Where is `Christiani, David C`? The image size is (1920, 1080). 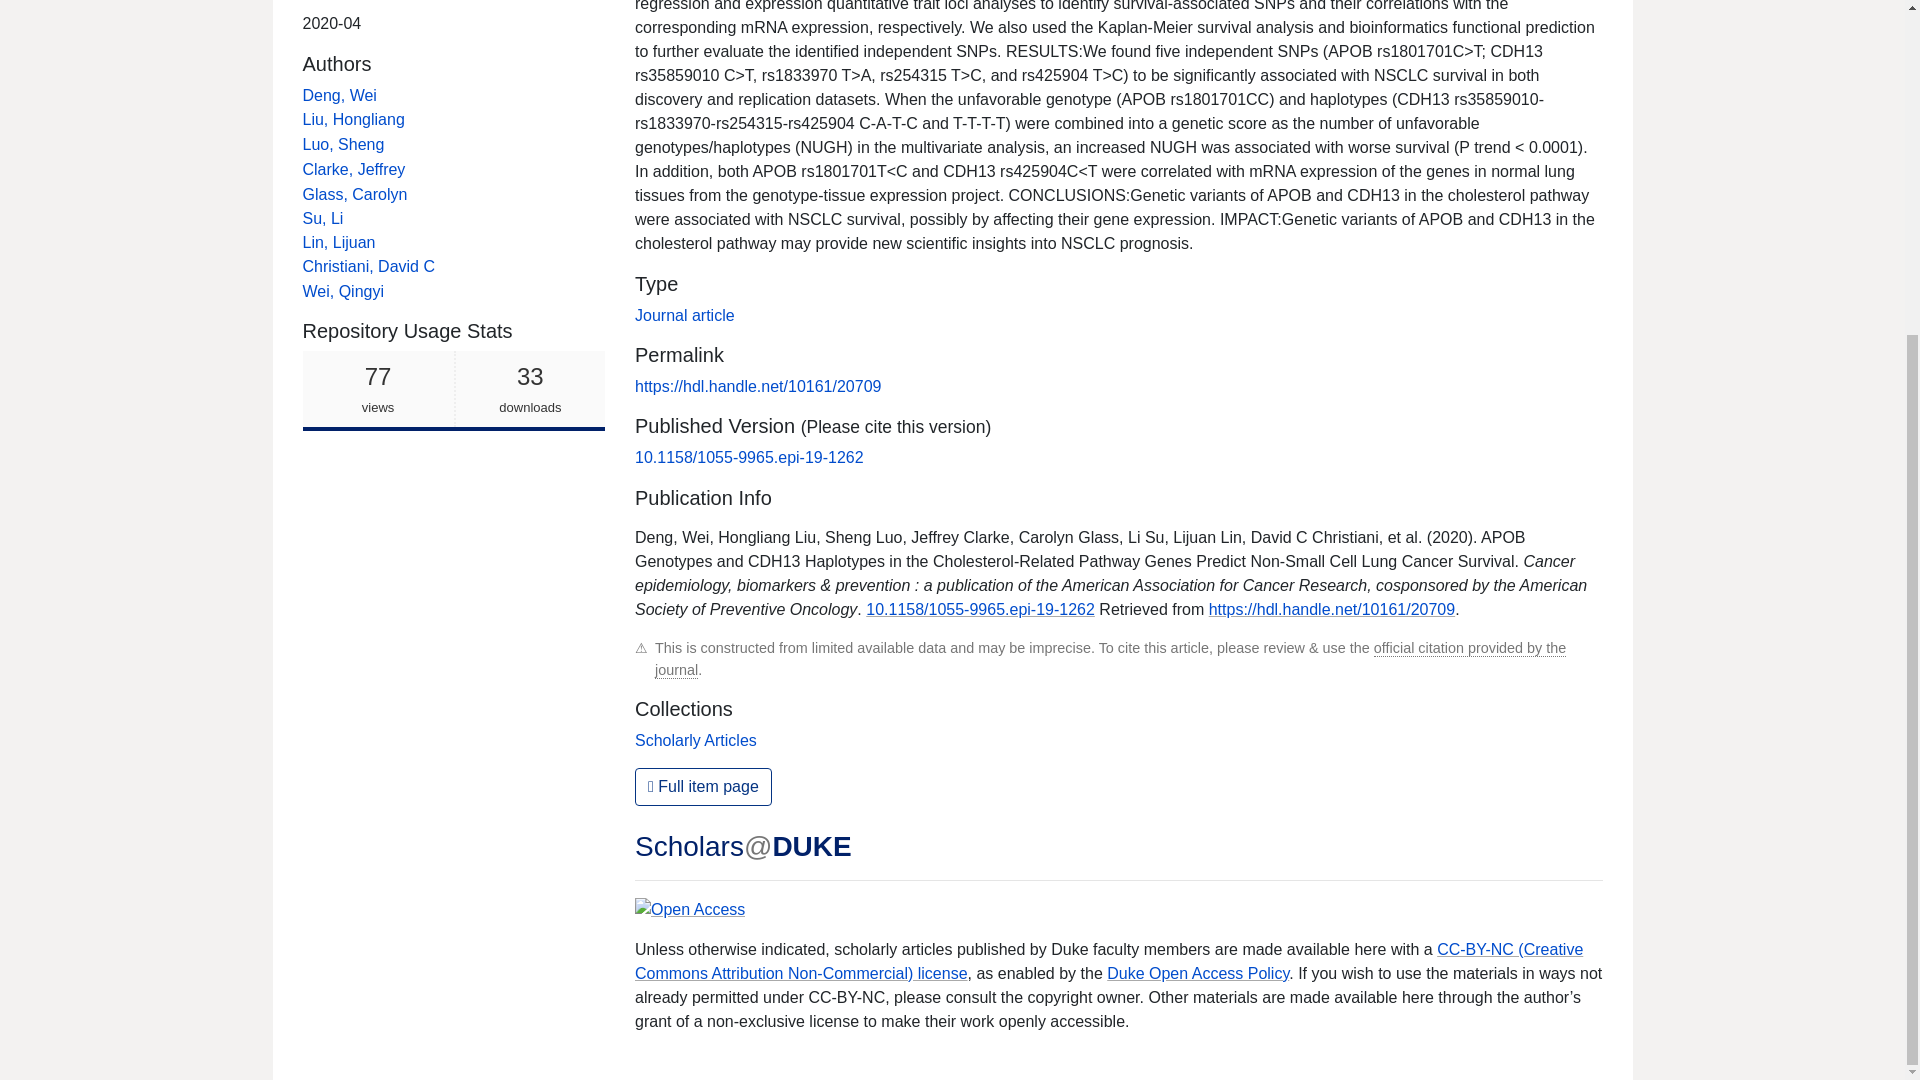
Christiani, David C is located at coordinates (367, 266).